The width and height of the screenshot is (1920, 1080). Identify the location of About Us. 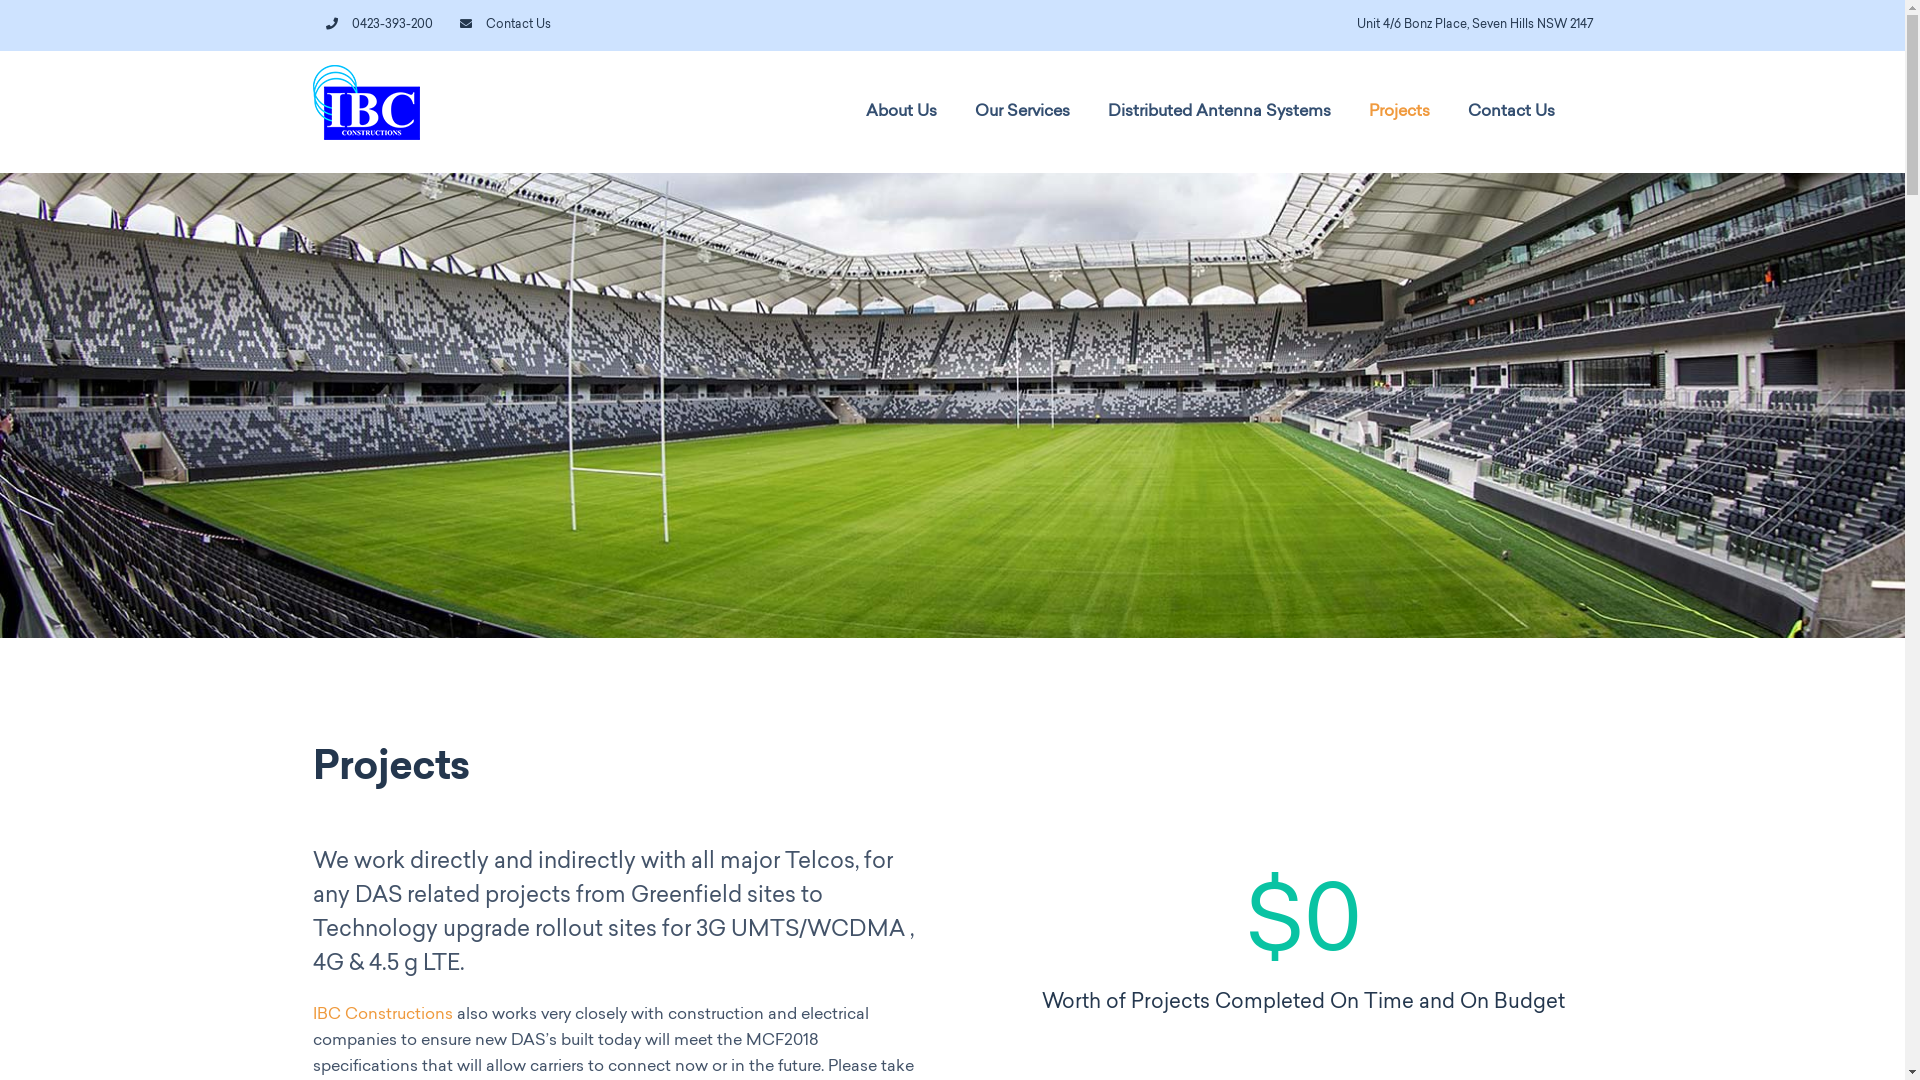
(902, 112).